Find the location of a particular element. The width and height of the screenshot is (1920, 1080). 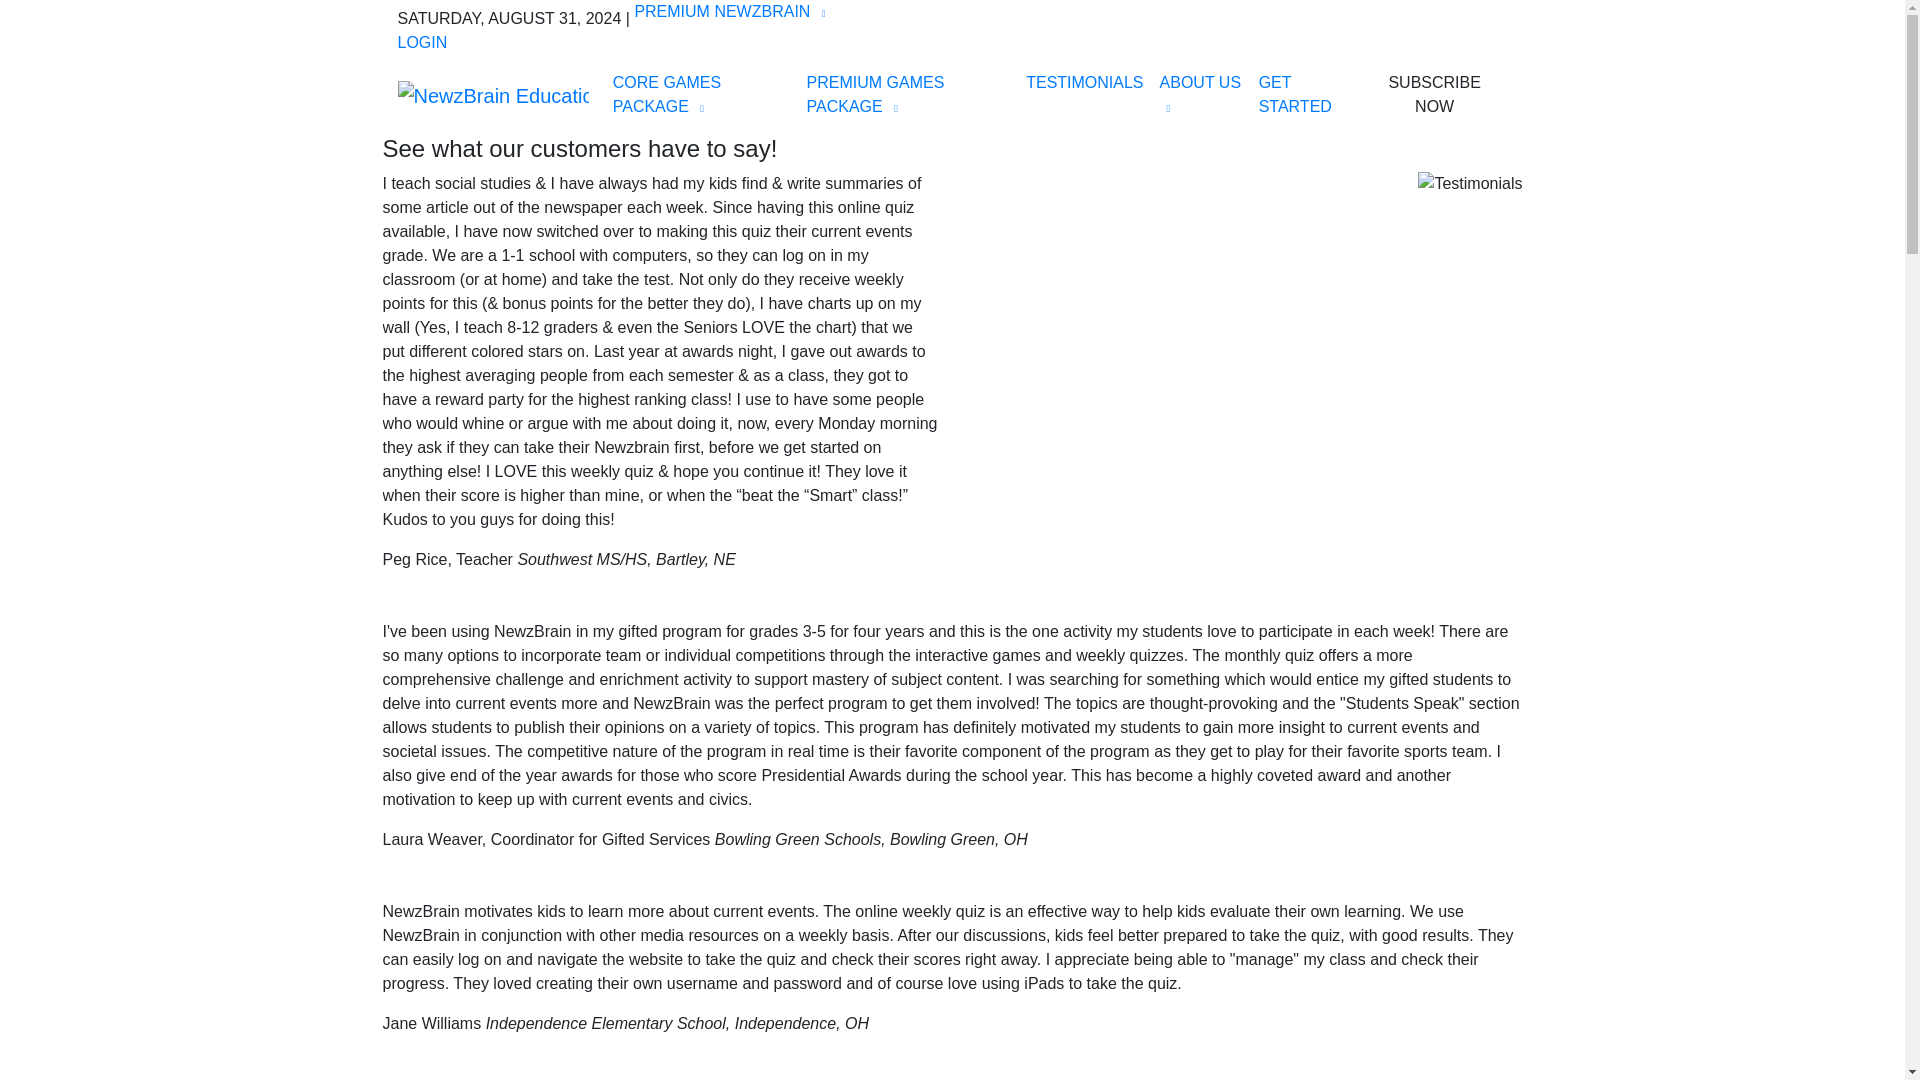

ABOUT US is located at coordinates (1202, 94).